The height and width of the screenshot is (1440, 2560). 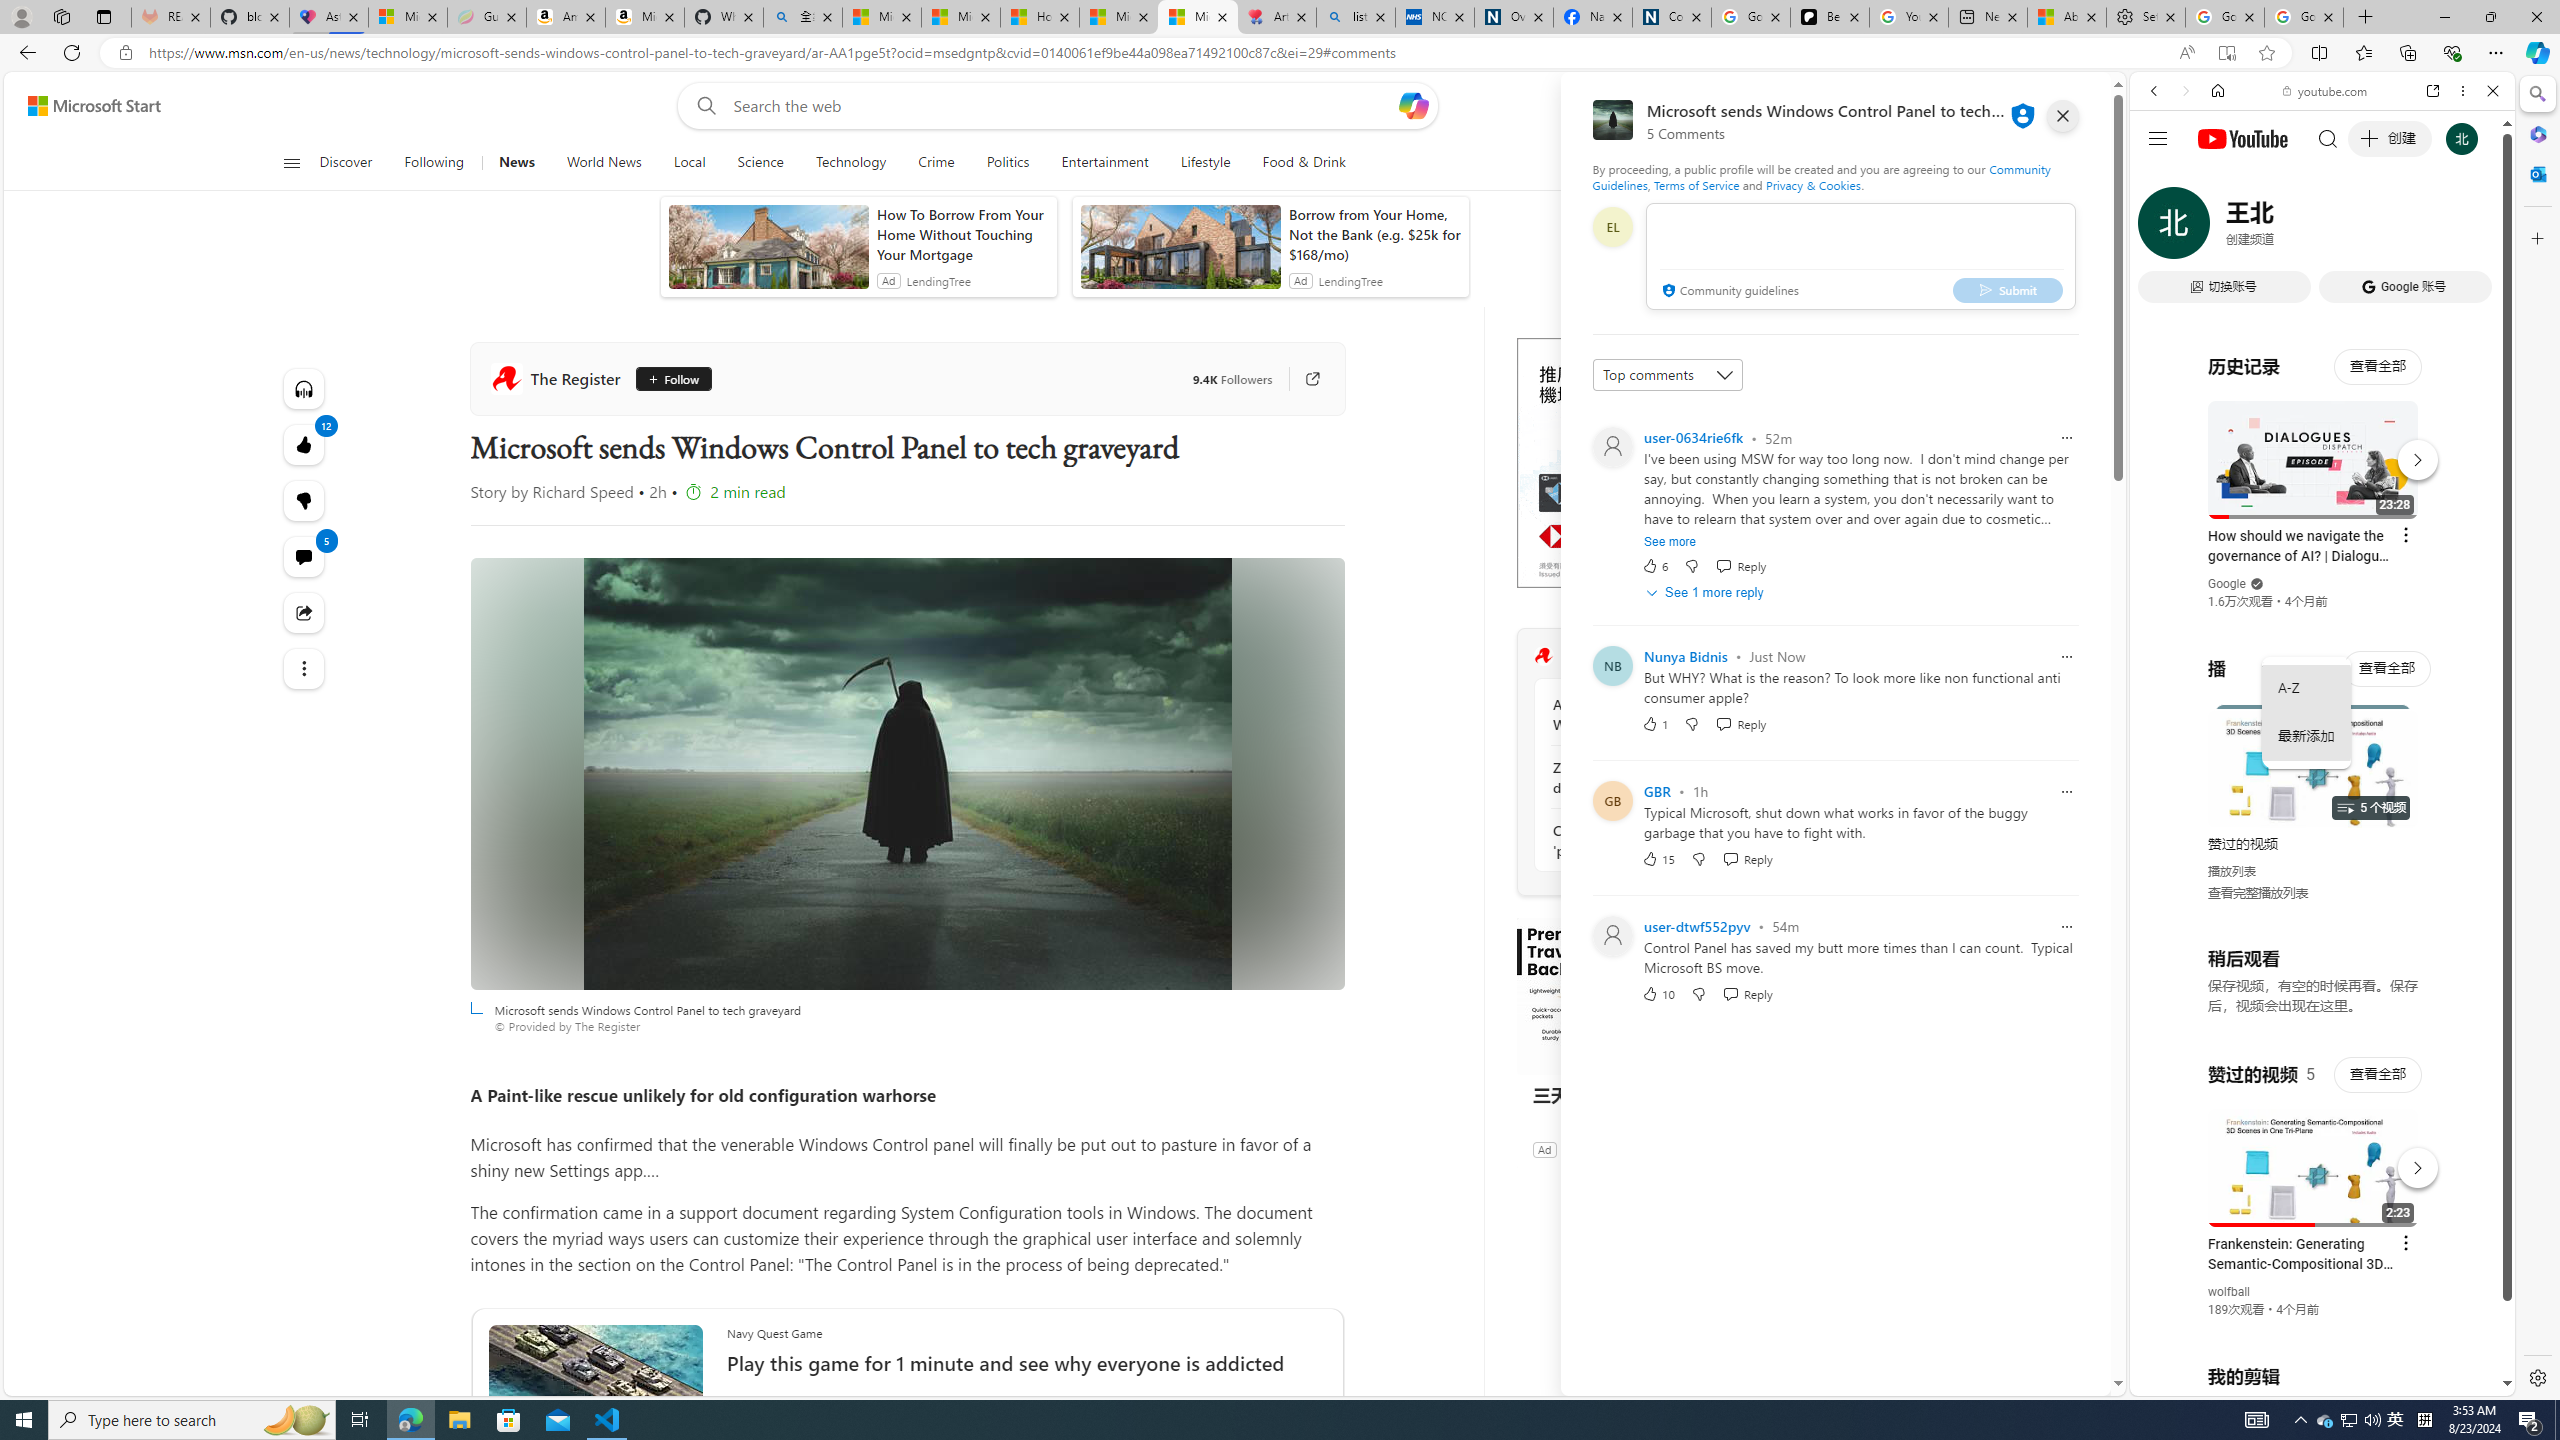 I want to click on LendingTree, so click(x=1350, y=281).